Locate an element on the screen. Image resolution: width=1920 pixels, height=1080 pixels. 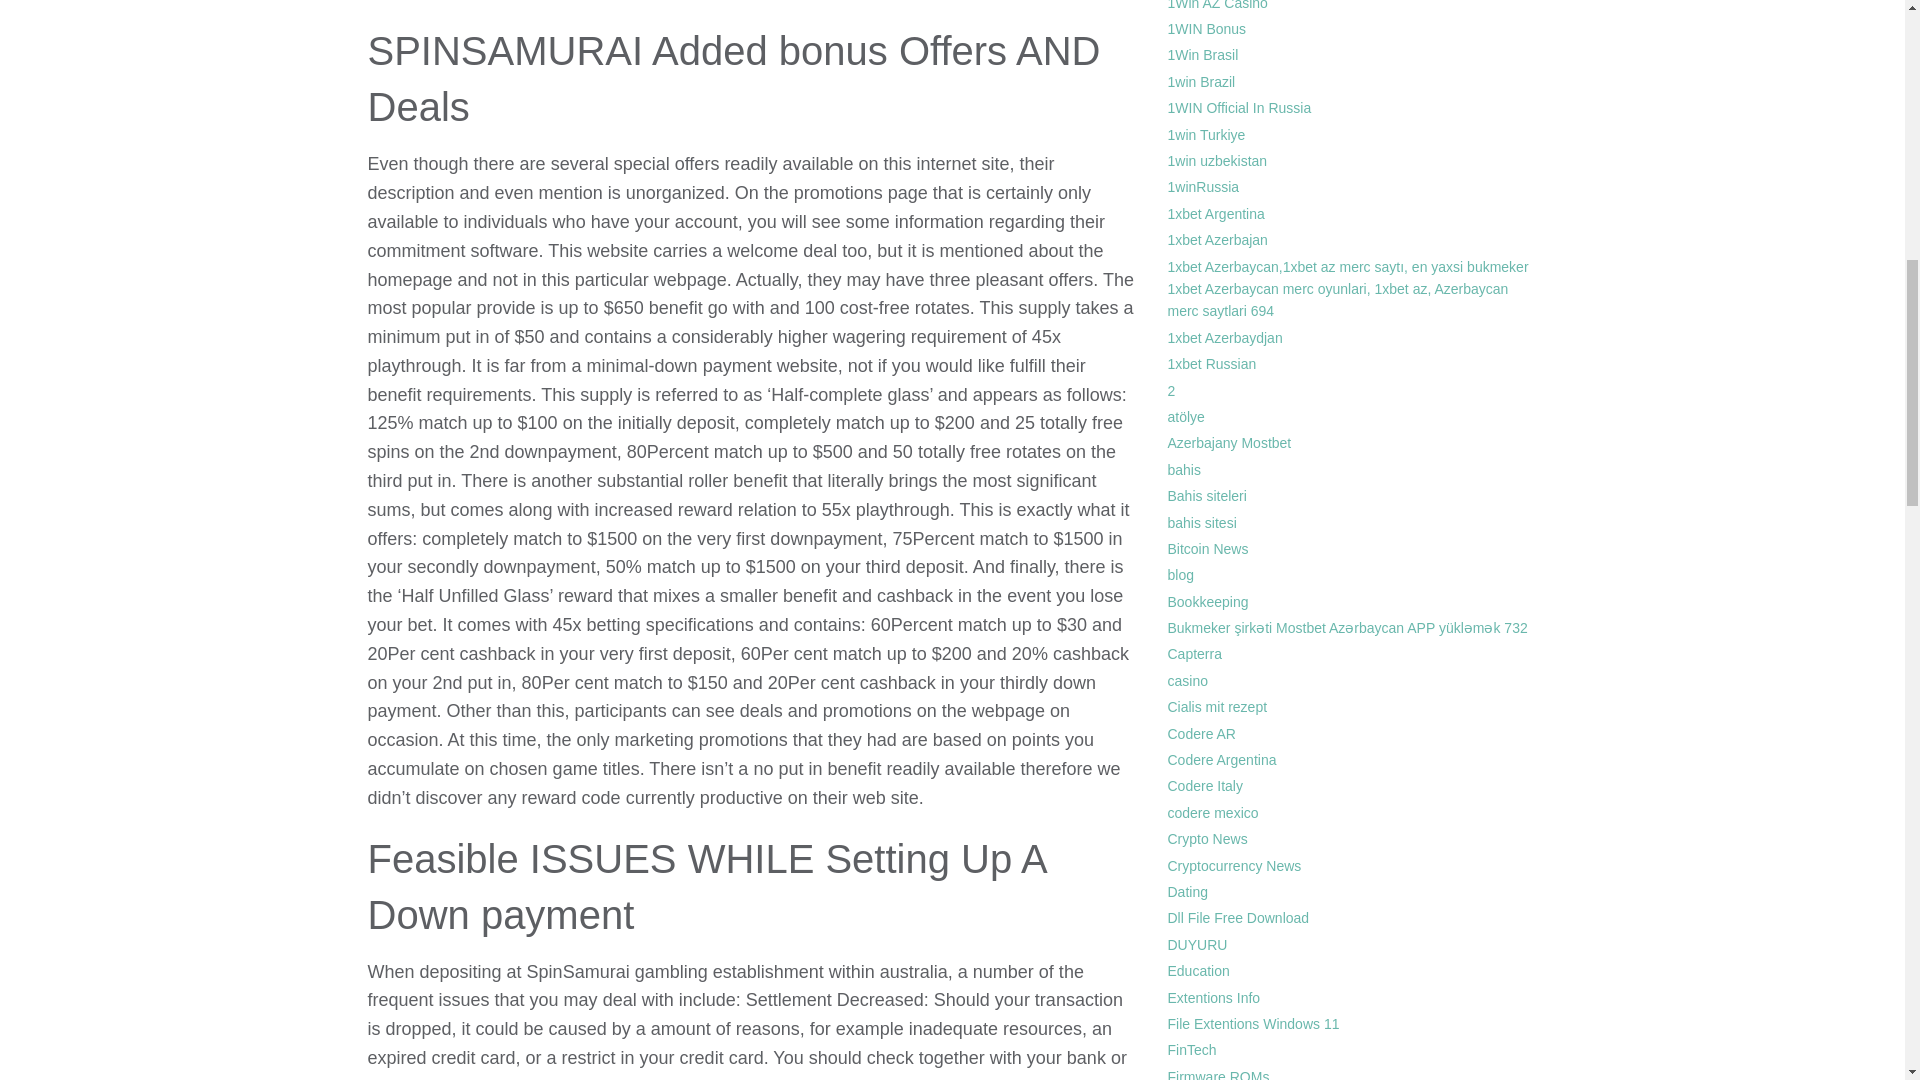
1xbet Azerbajan is located at coordinates (1217, 240).